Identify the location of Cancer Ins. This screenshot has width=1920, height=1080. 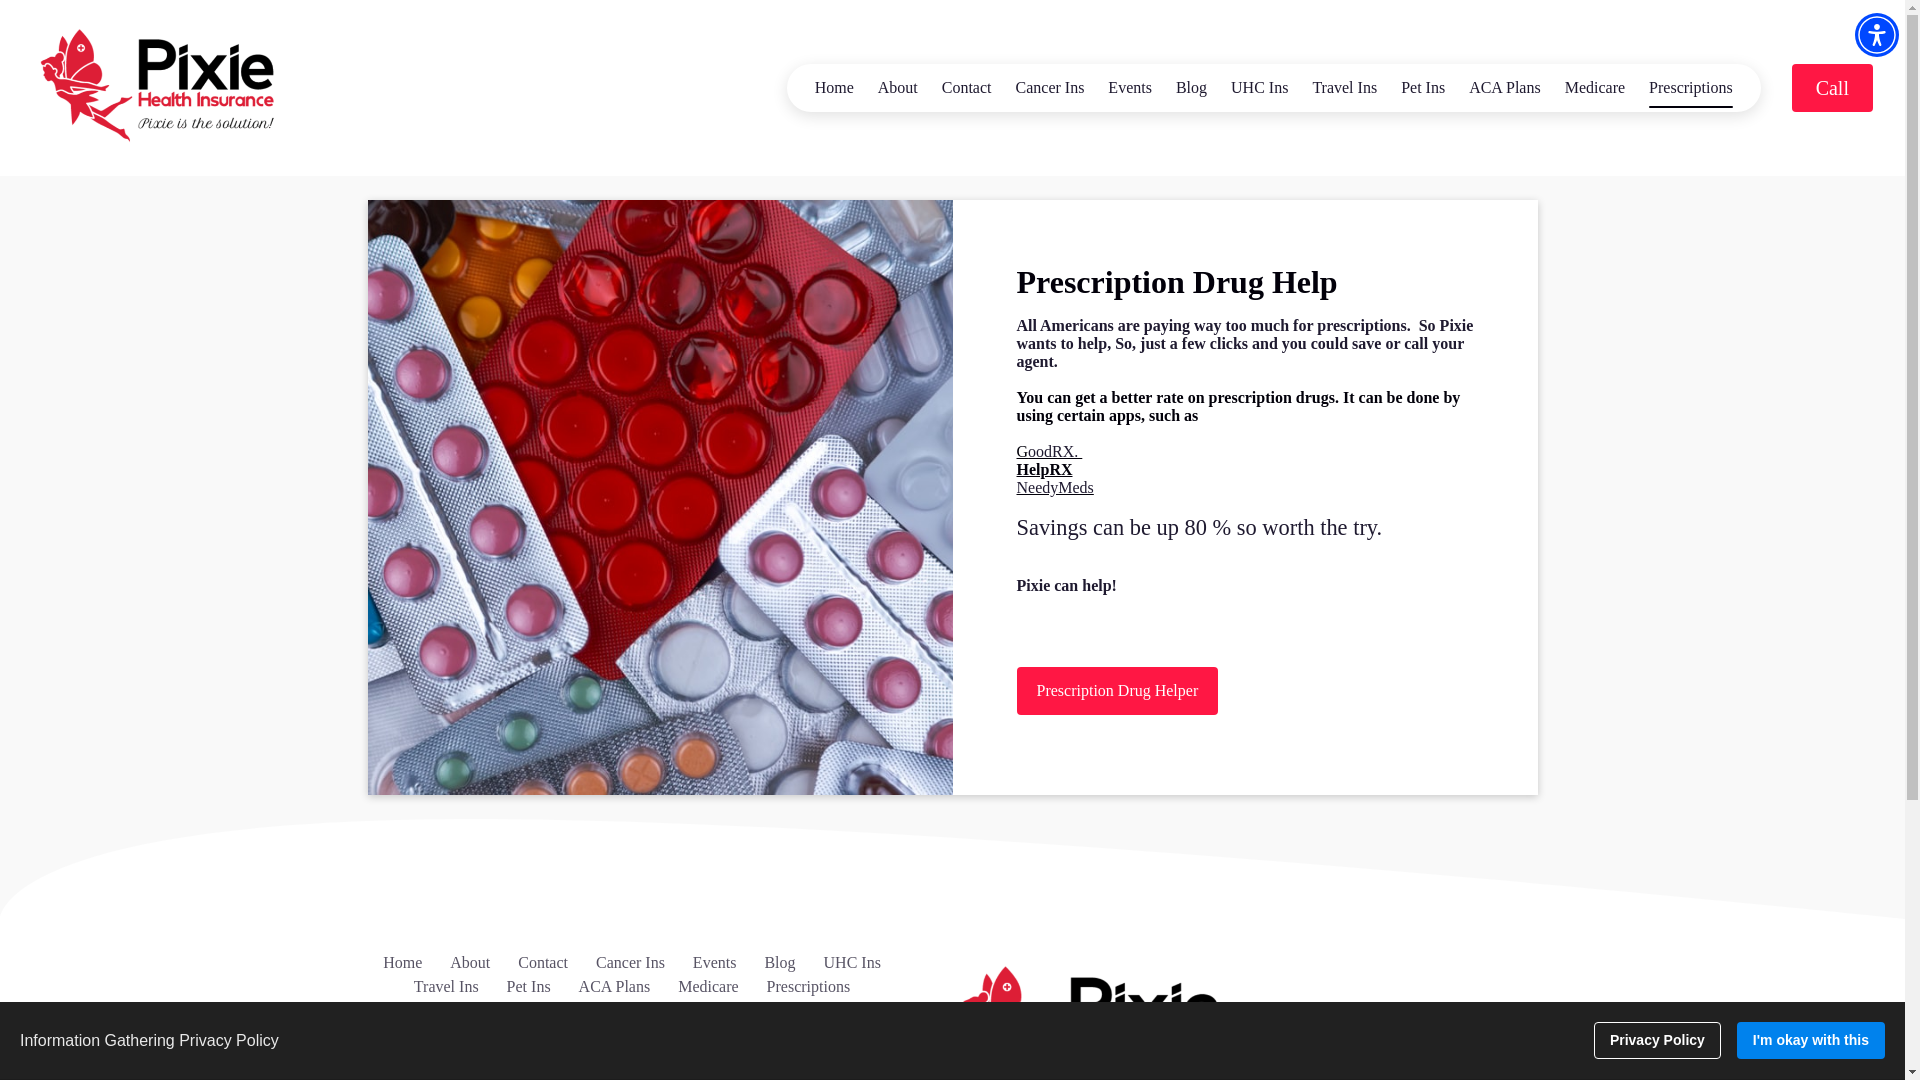
(1050, 88).